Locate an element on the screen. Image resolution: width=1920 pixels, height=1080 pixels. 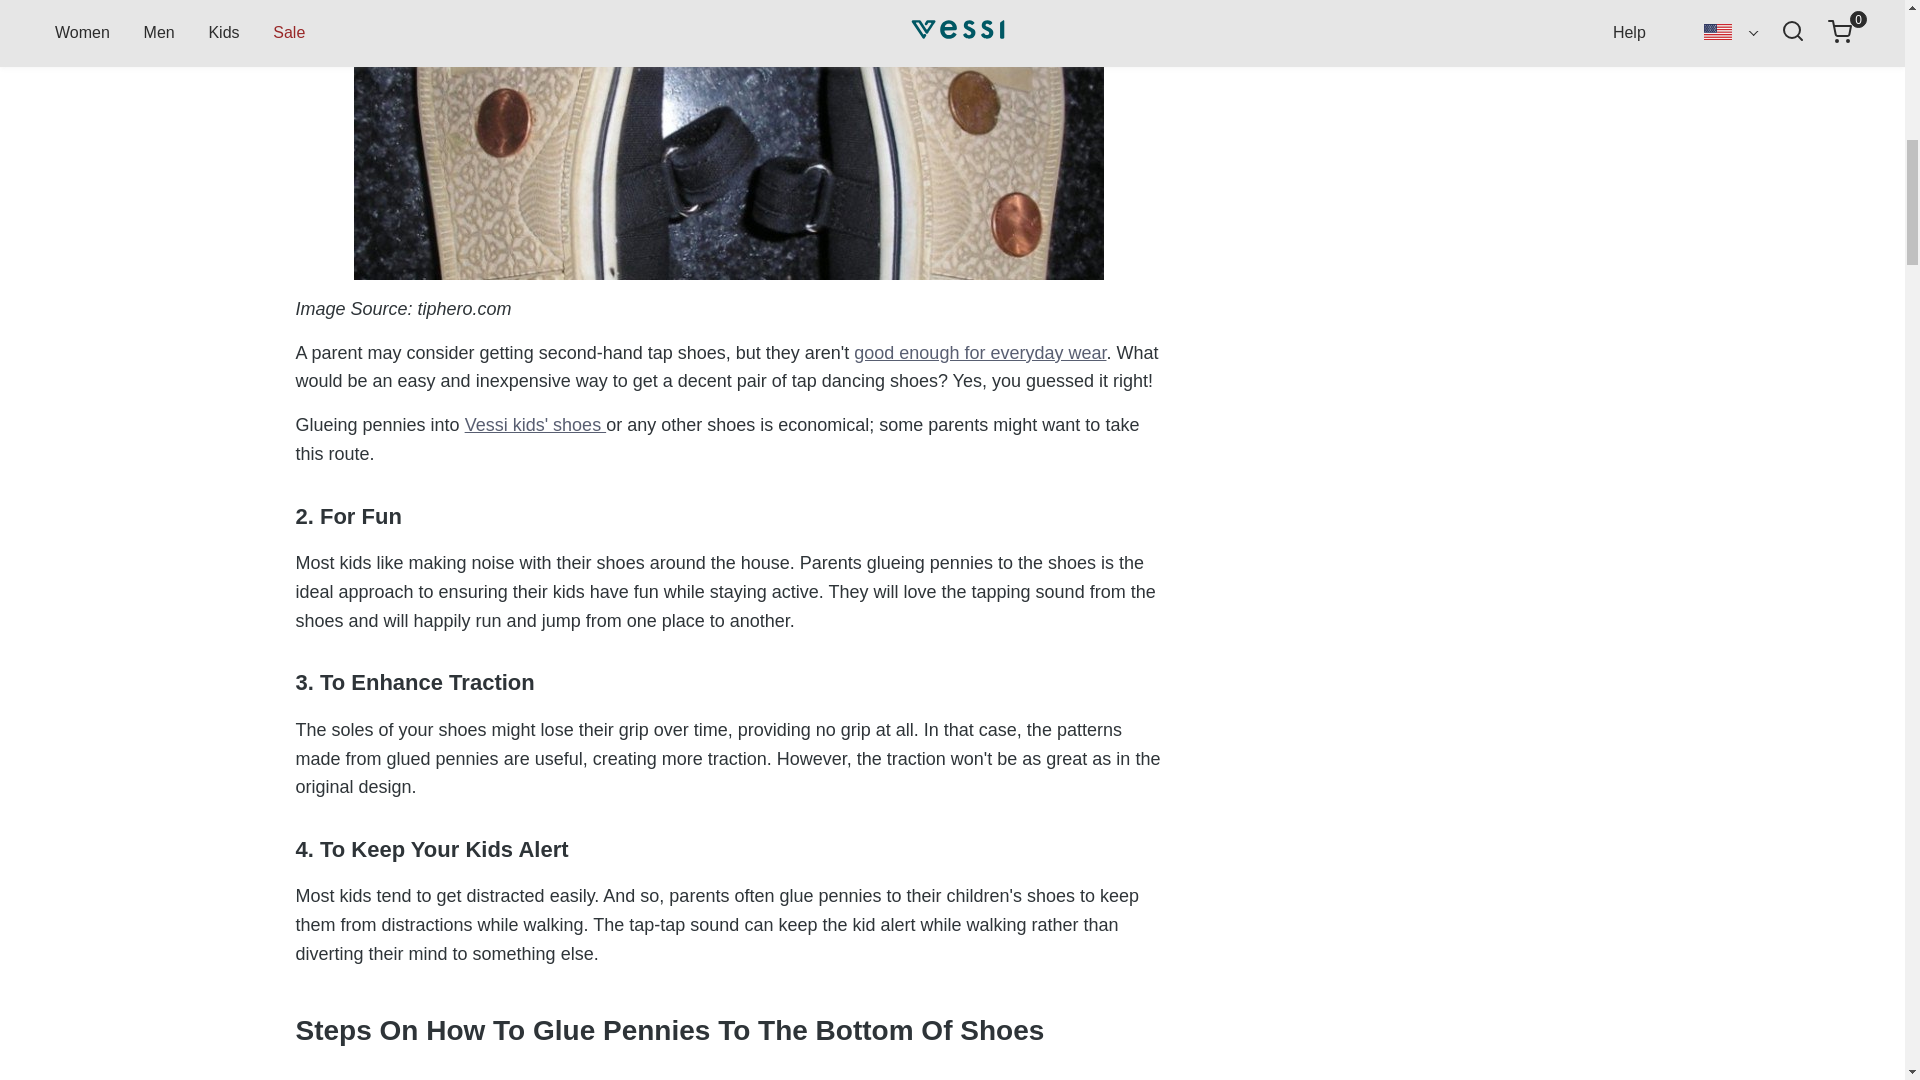
Instagram is located at coordinates (1232, 55).